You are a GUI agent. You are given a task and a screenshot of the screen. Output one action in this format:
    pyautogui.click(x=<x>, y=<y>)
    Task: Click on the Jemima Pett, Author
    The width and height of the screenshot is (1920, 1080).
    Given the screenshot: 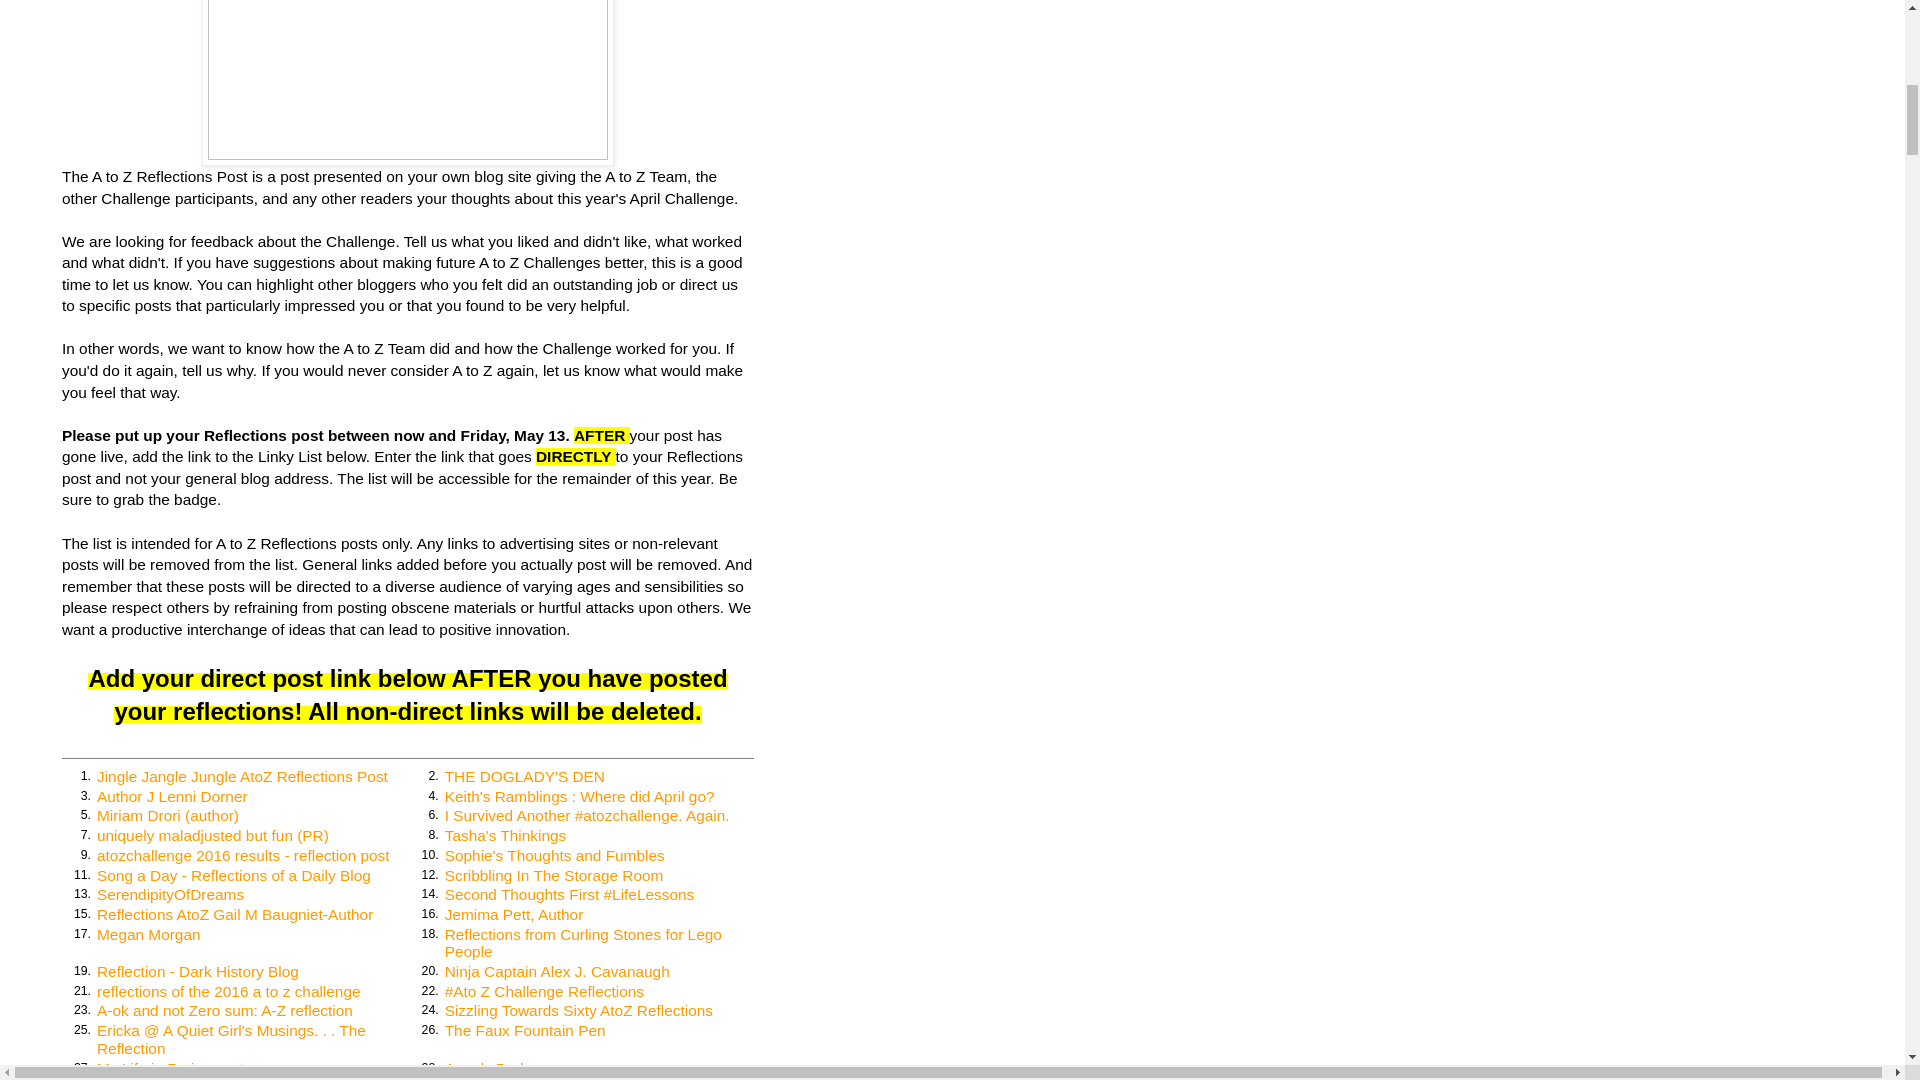 What is the action you would take?
    pyautogui.click(x=514, y=914)
    